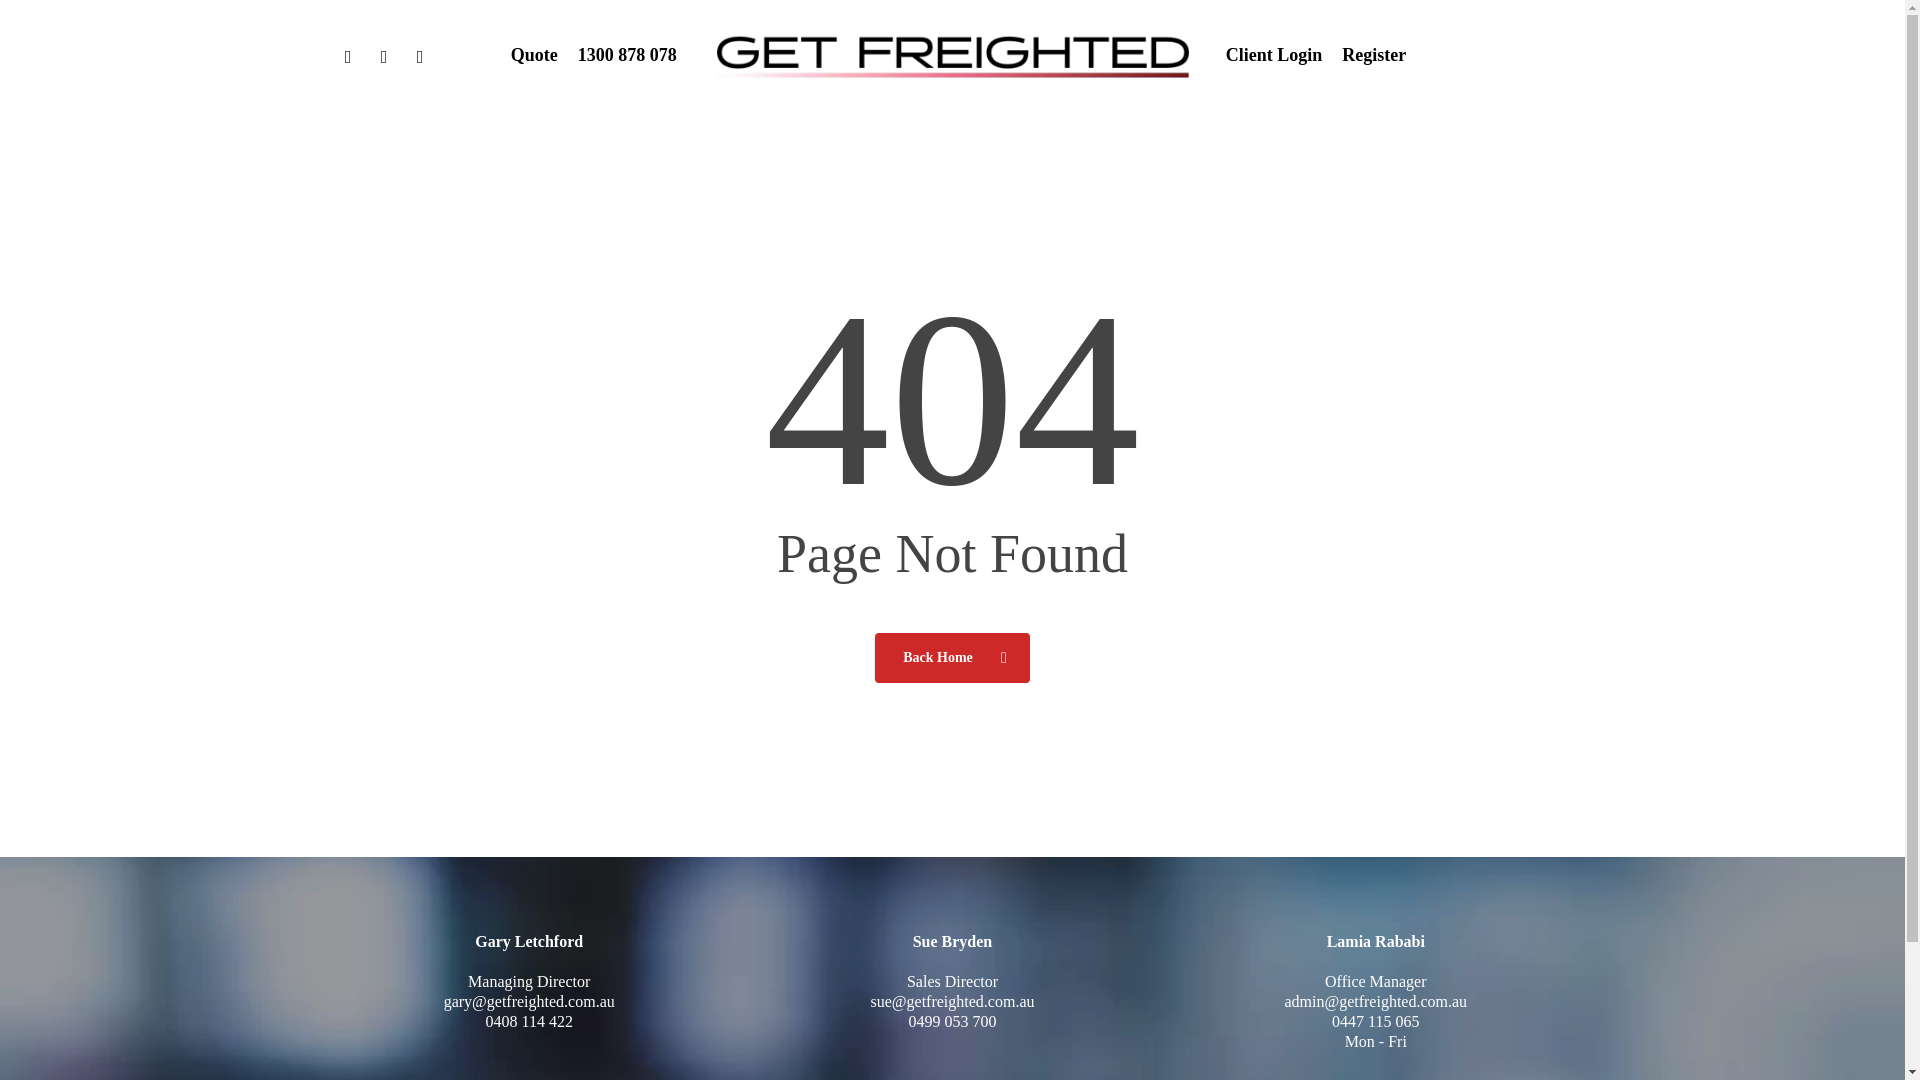 The width and height of the screenshot is (1920, 1080). I want to click on 0408 114 422, so click(528, 1022).